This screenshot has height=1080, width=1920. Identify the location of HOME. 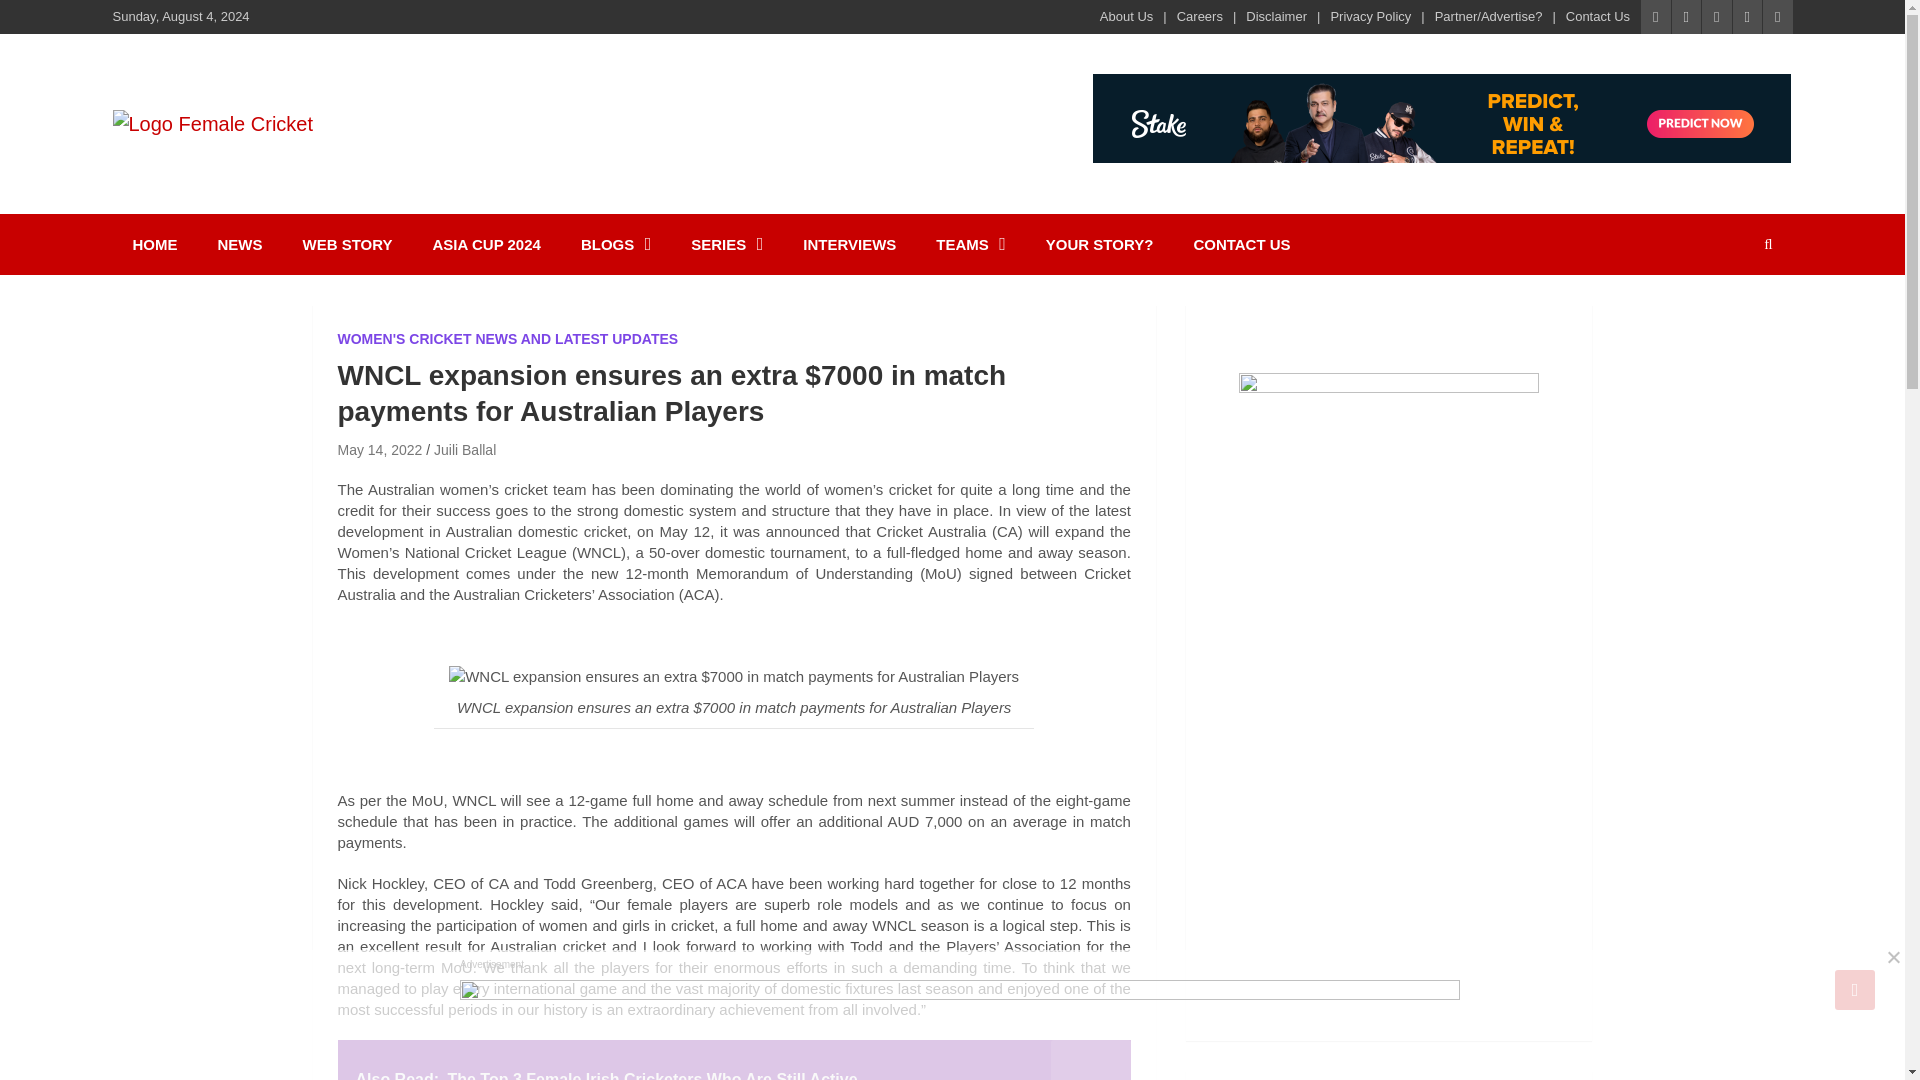
(154, 244).